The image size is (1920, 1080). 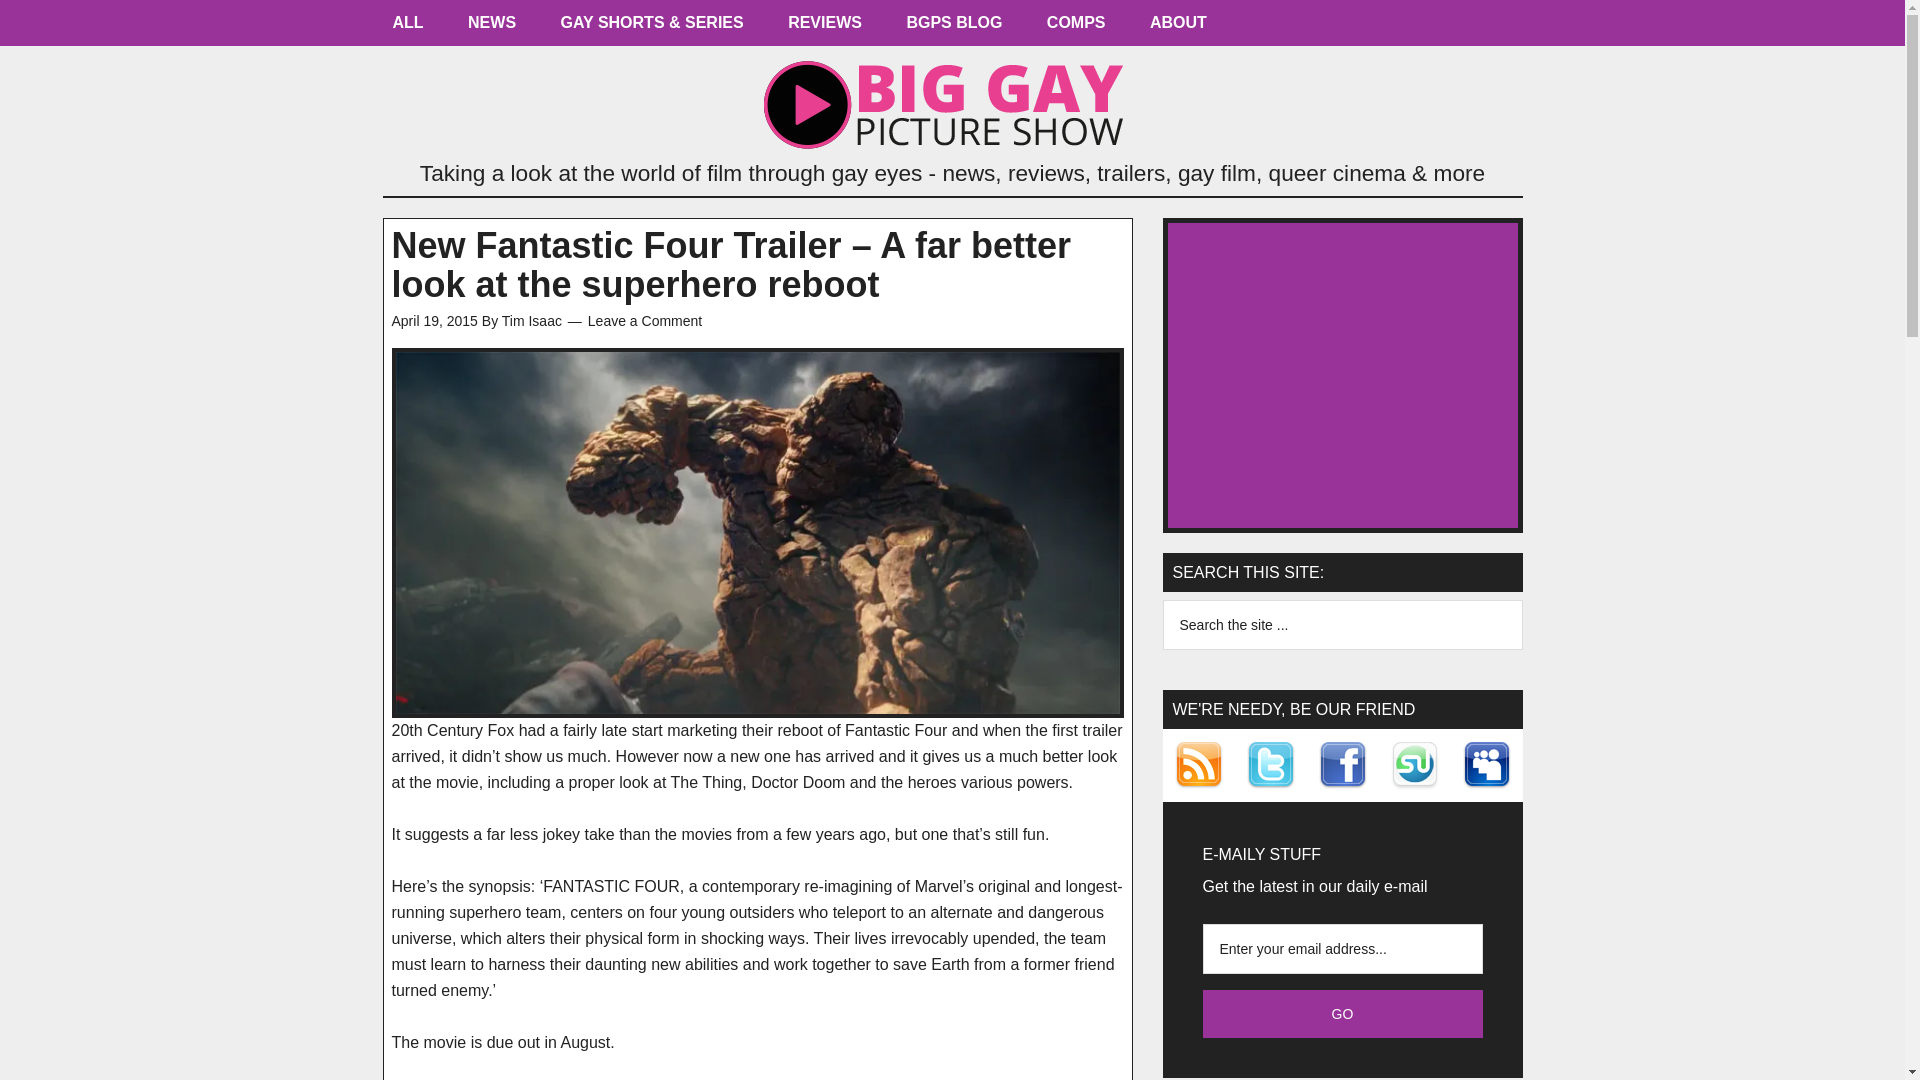 What do you see at coordinates (1178, 28) in the screenshot?
I see `ABOUT` at bounding box center [1178, 28].